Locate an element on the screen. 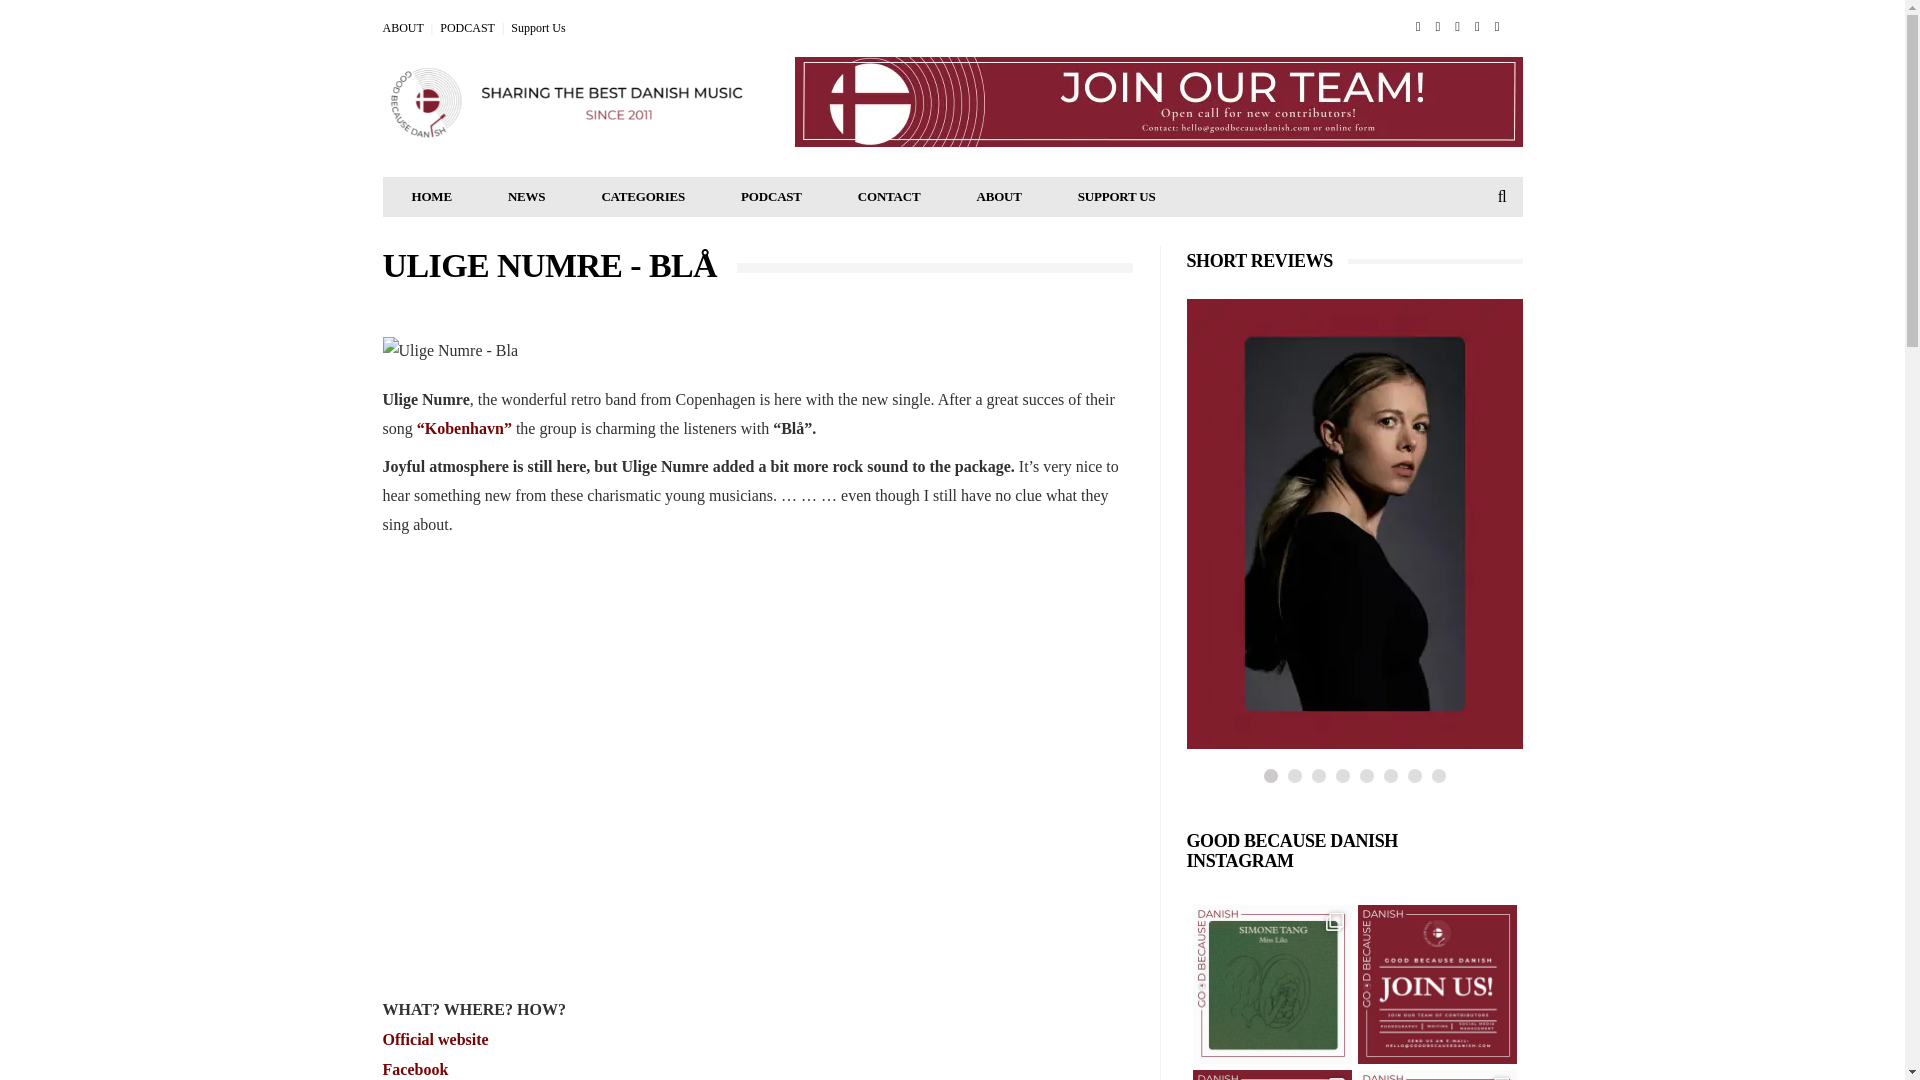  Support Us is located at coordinates (537, 27).